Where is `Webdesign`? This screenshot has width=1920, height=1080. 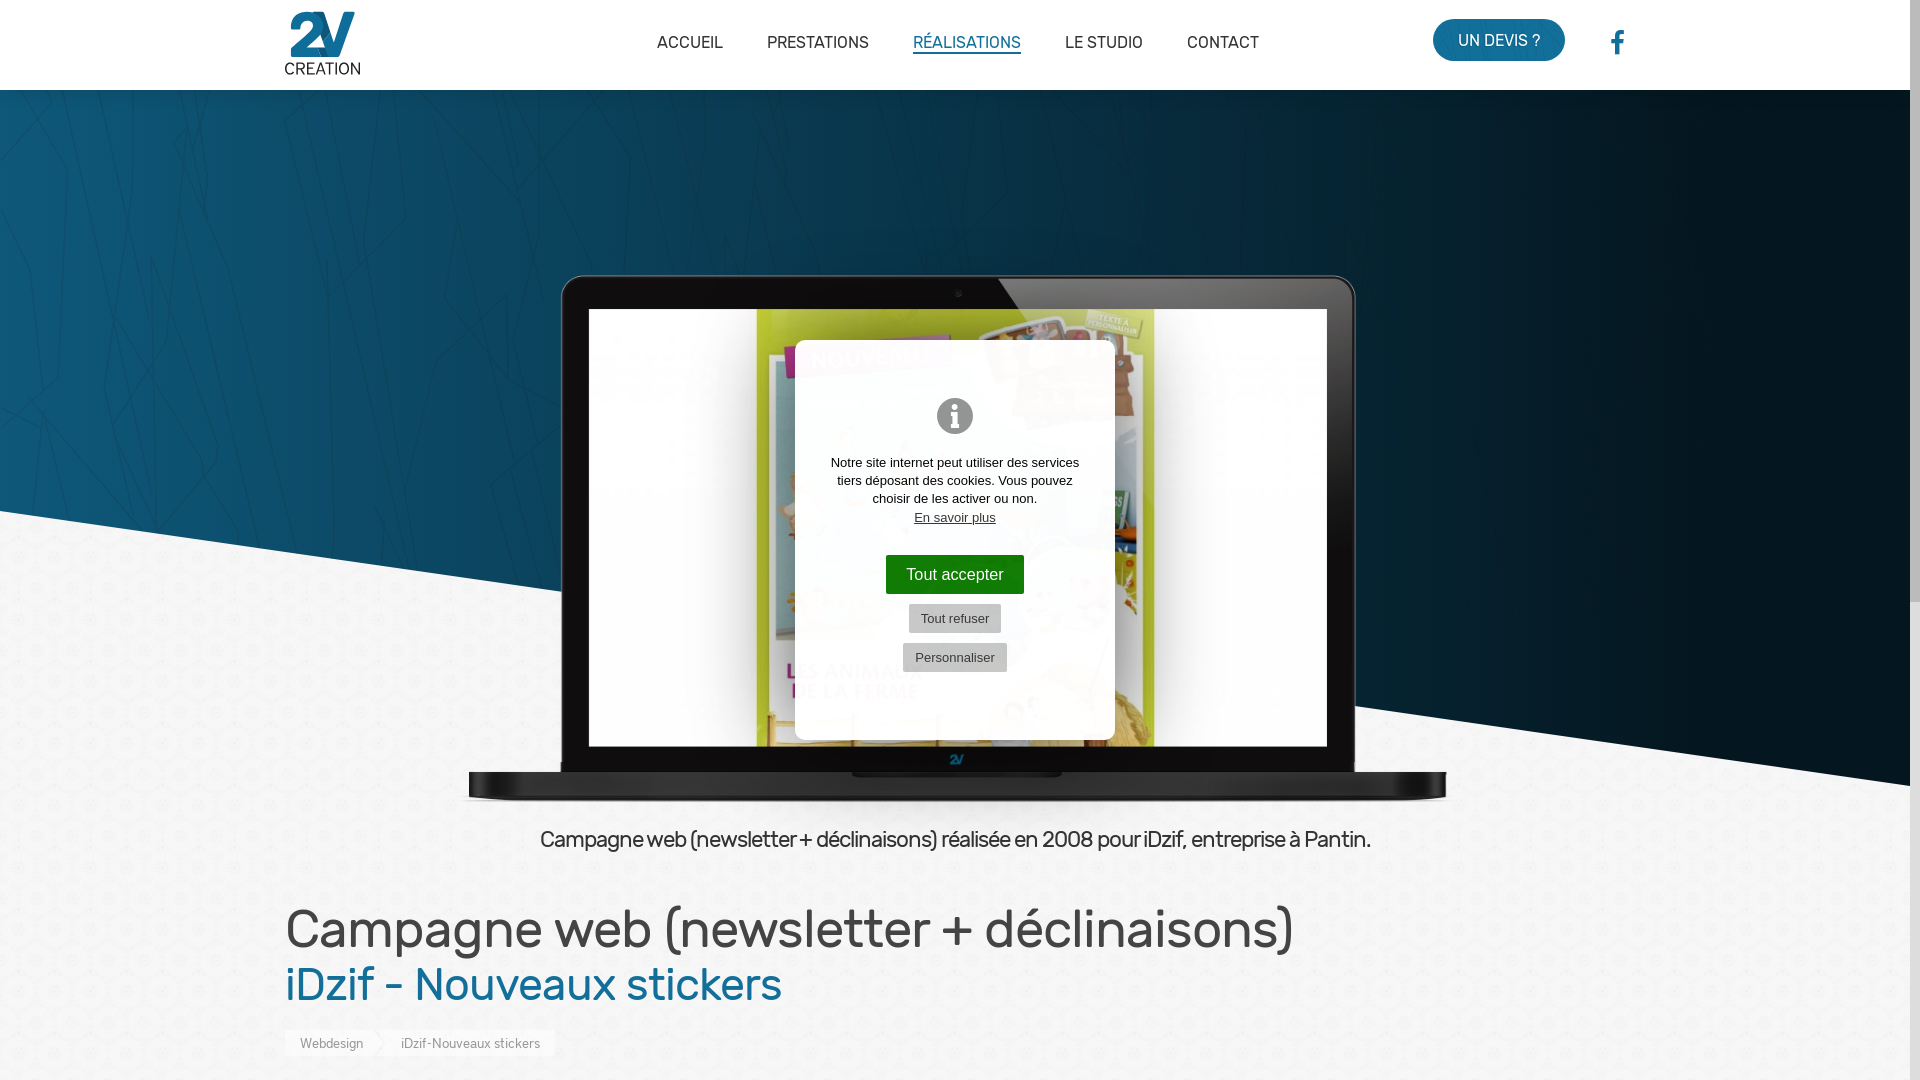 Webdesign is located at coordinates (329, 1043).